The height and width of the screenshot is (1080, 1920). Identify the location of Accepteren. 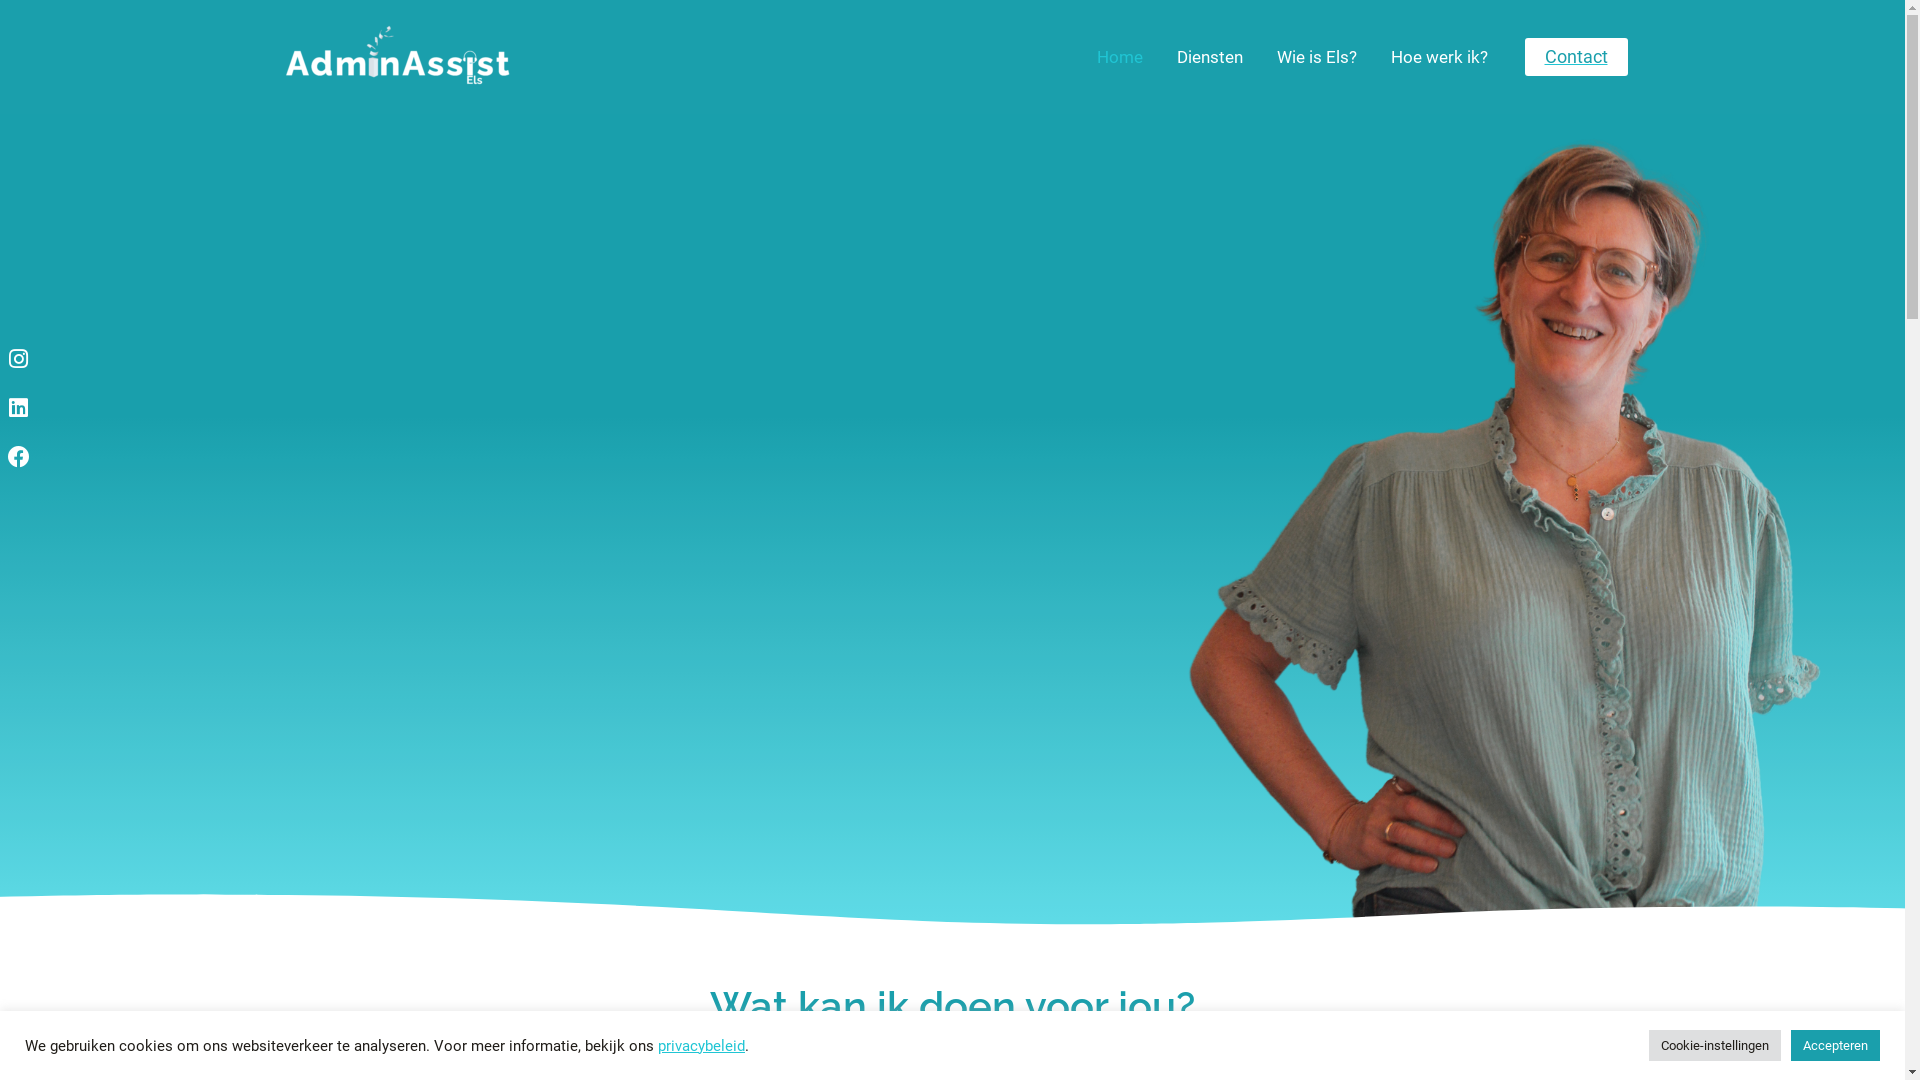
(1836, 1046).